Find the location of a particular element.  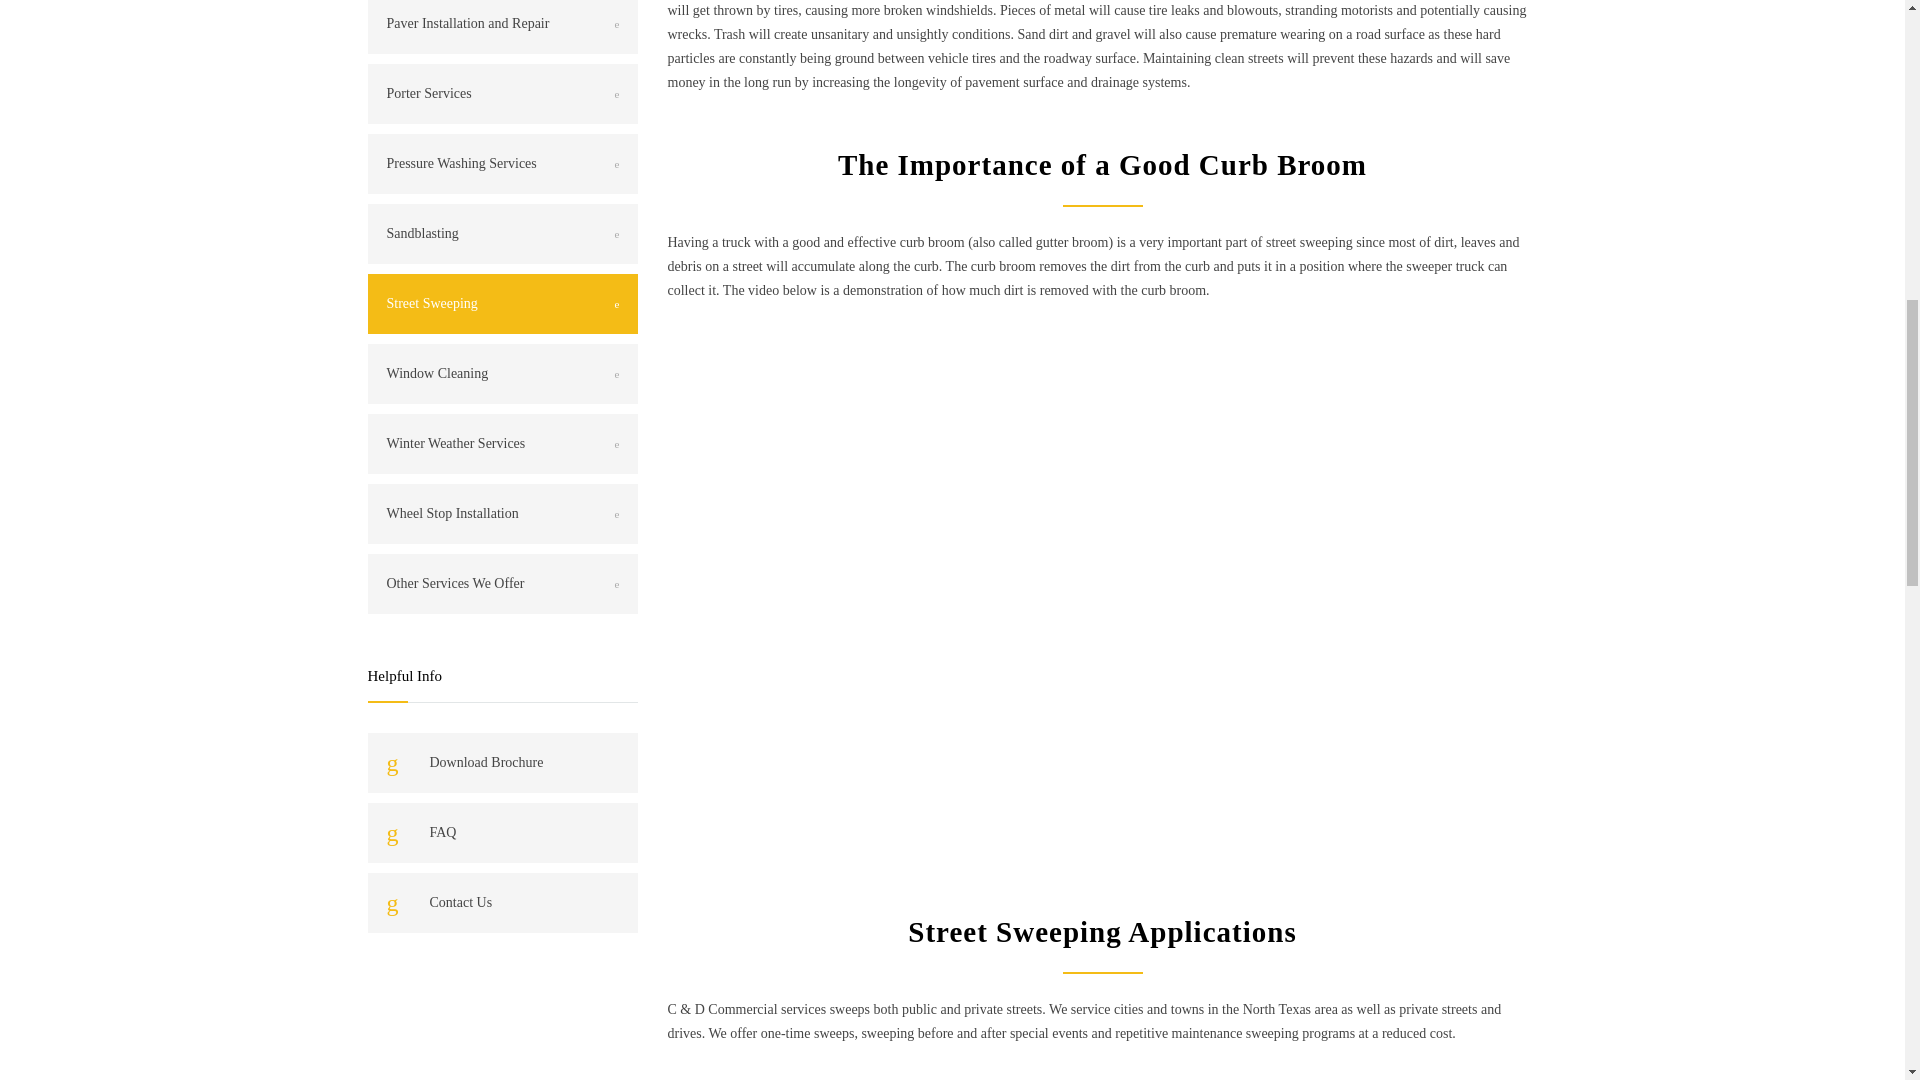

Download Brochure is located at coordinates (502, 762).